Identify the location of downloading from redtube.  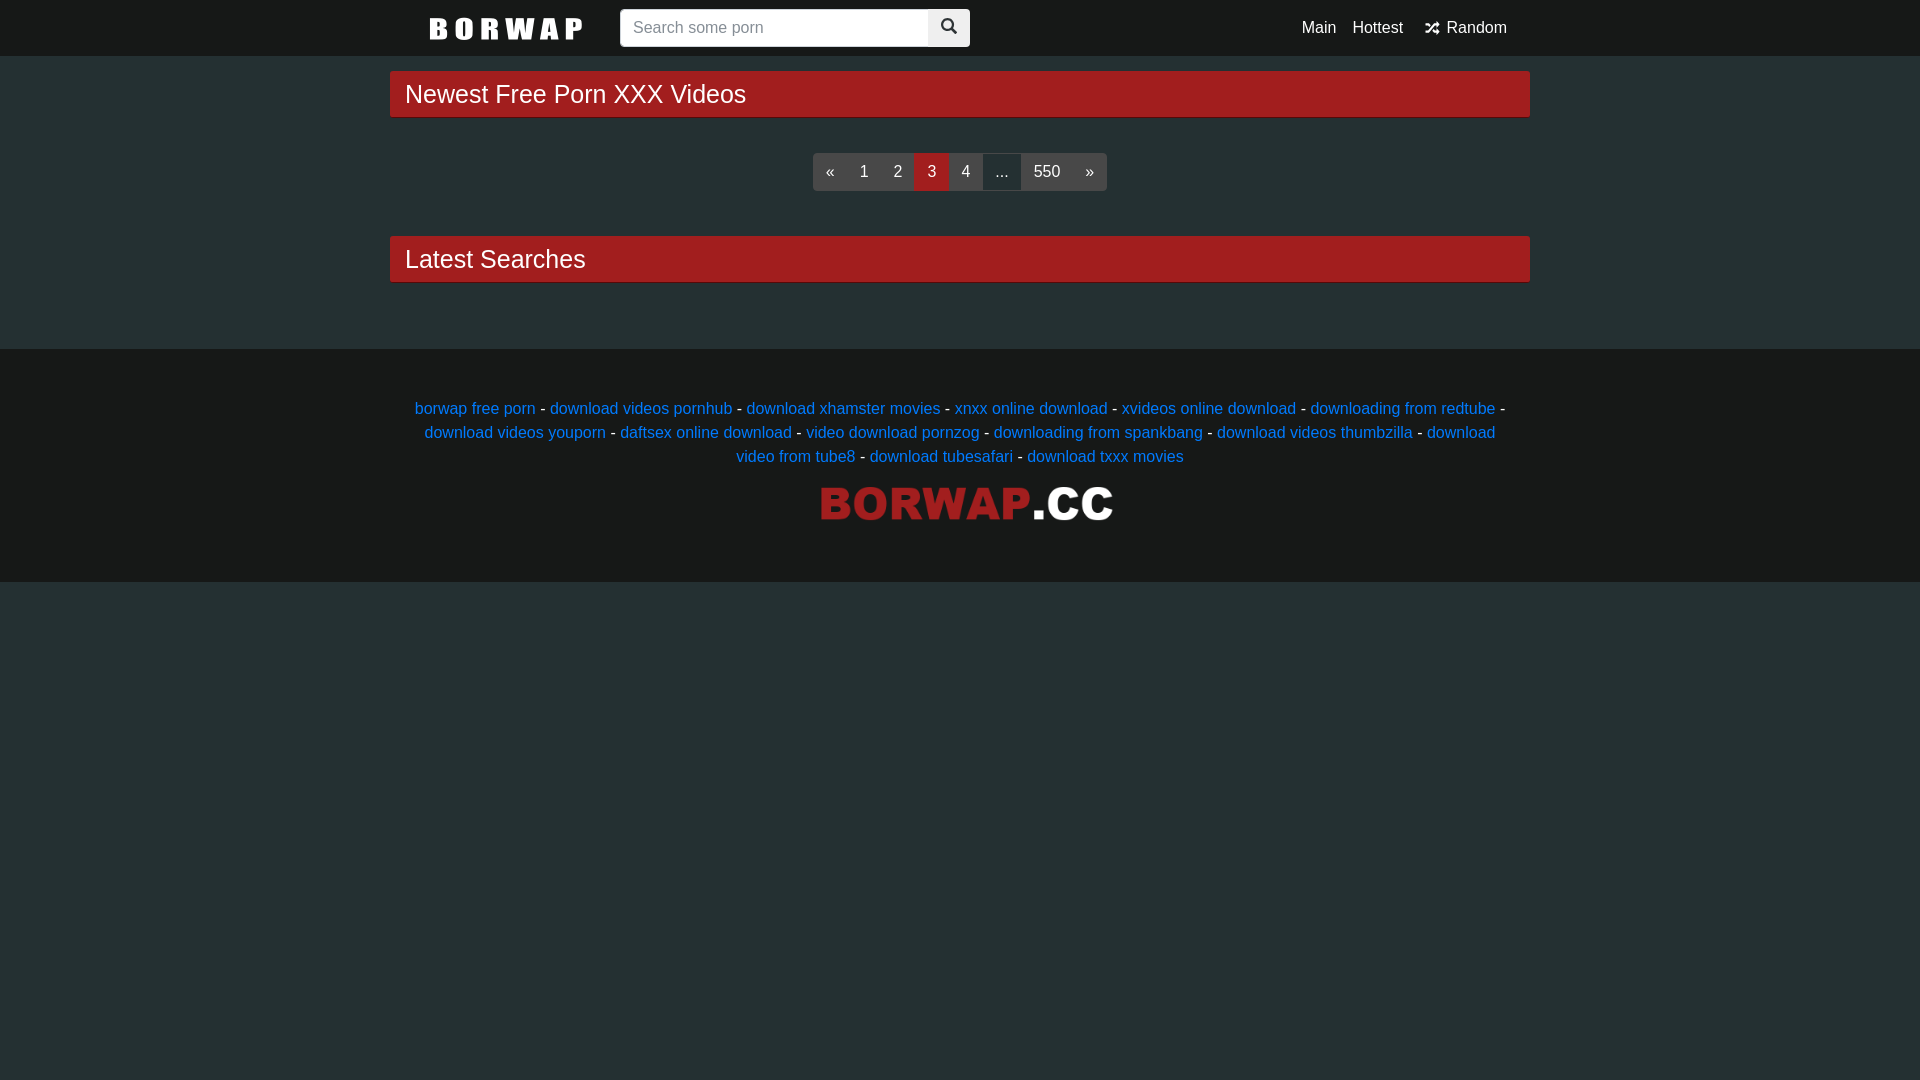
(1402, 408).